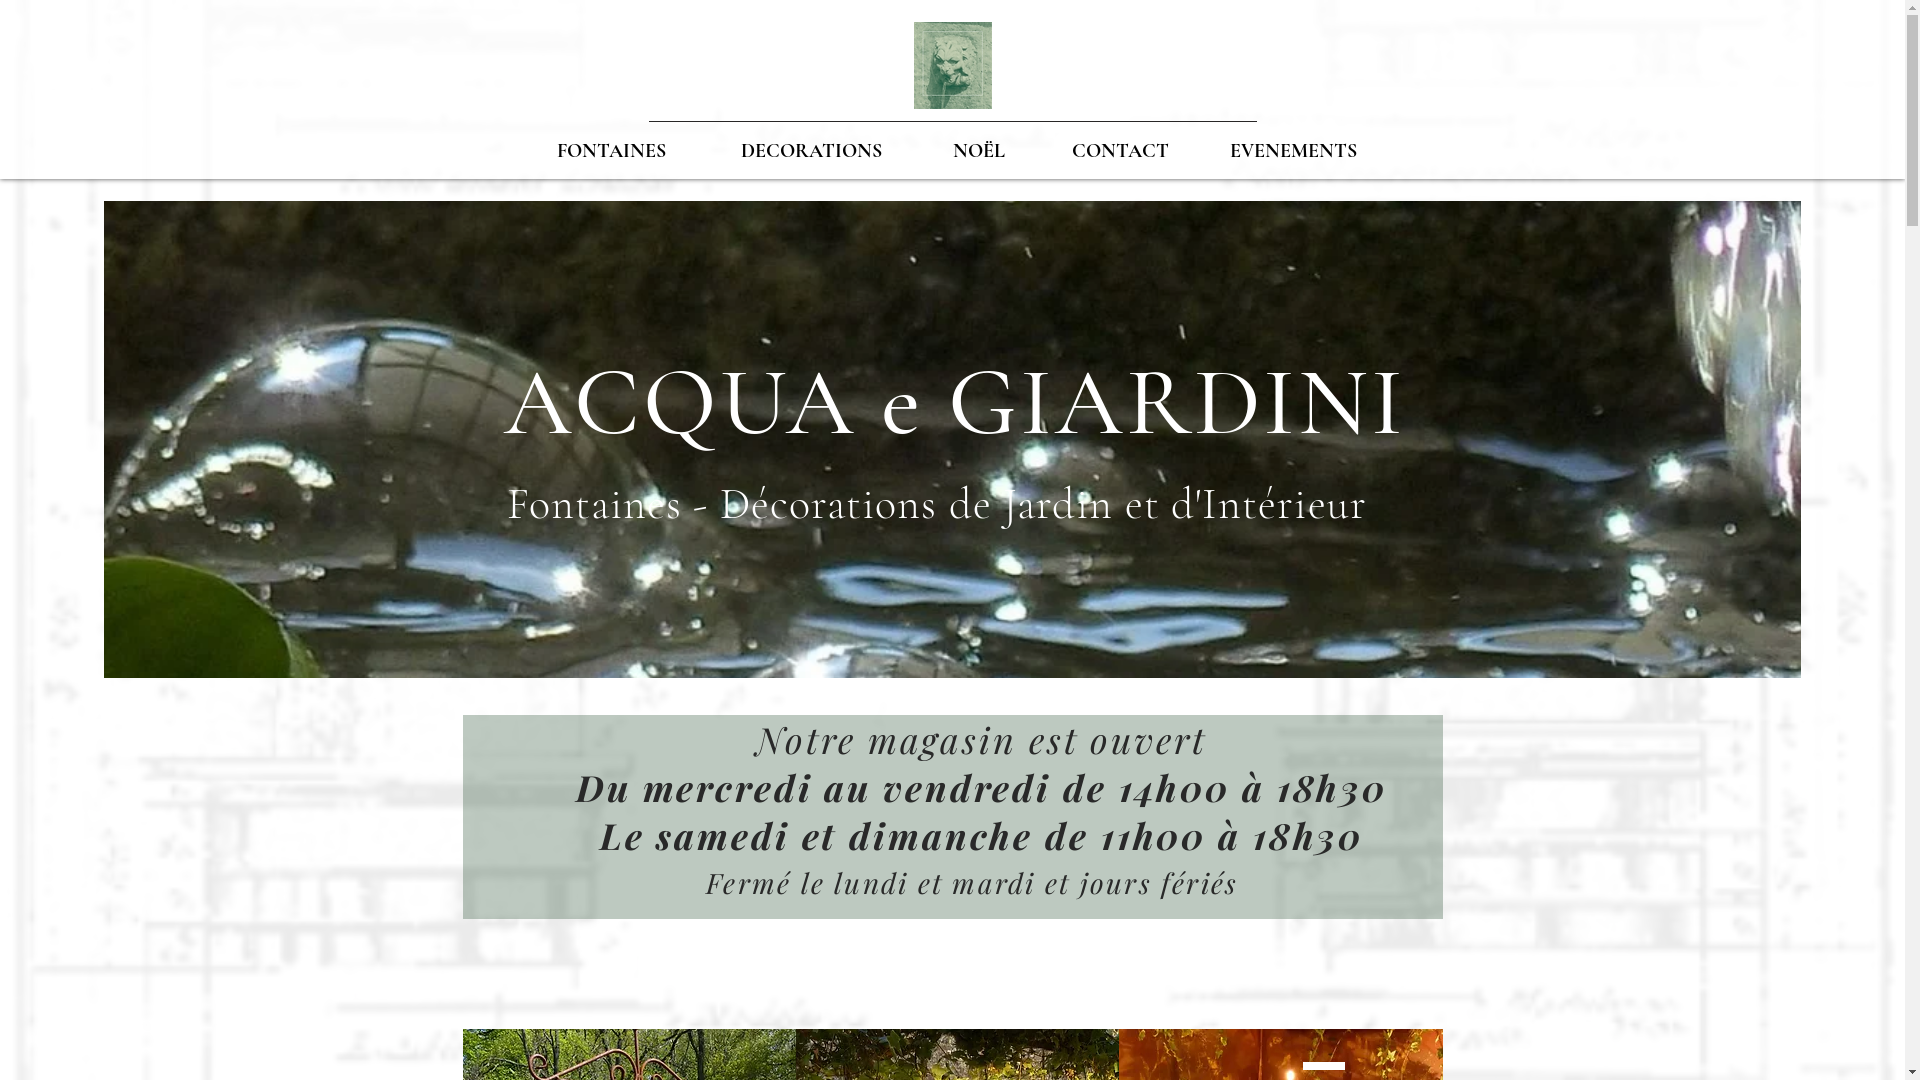 The image size is (1920, 1080). What do you see at coordinates (1293, 151) in the screenshot?
I see `EVENEMENTS` at bounding box center [1293, 151].